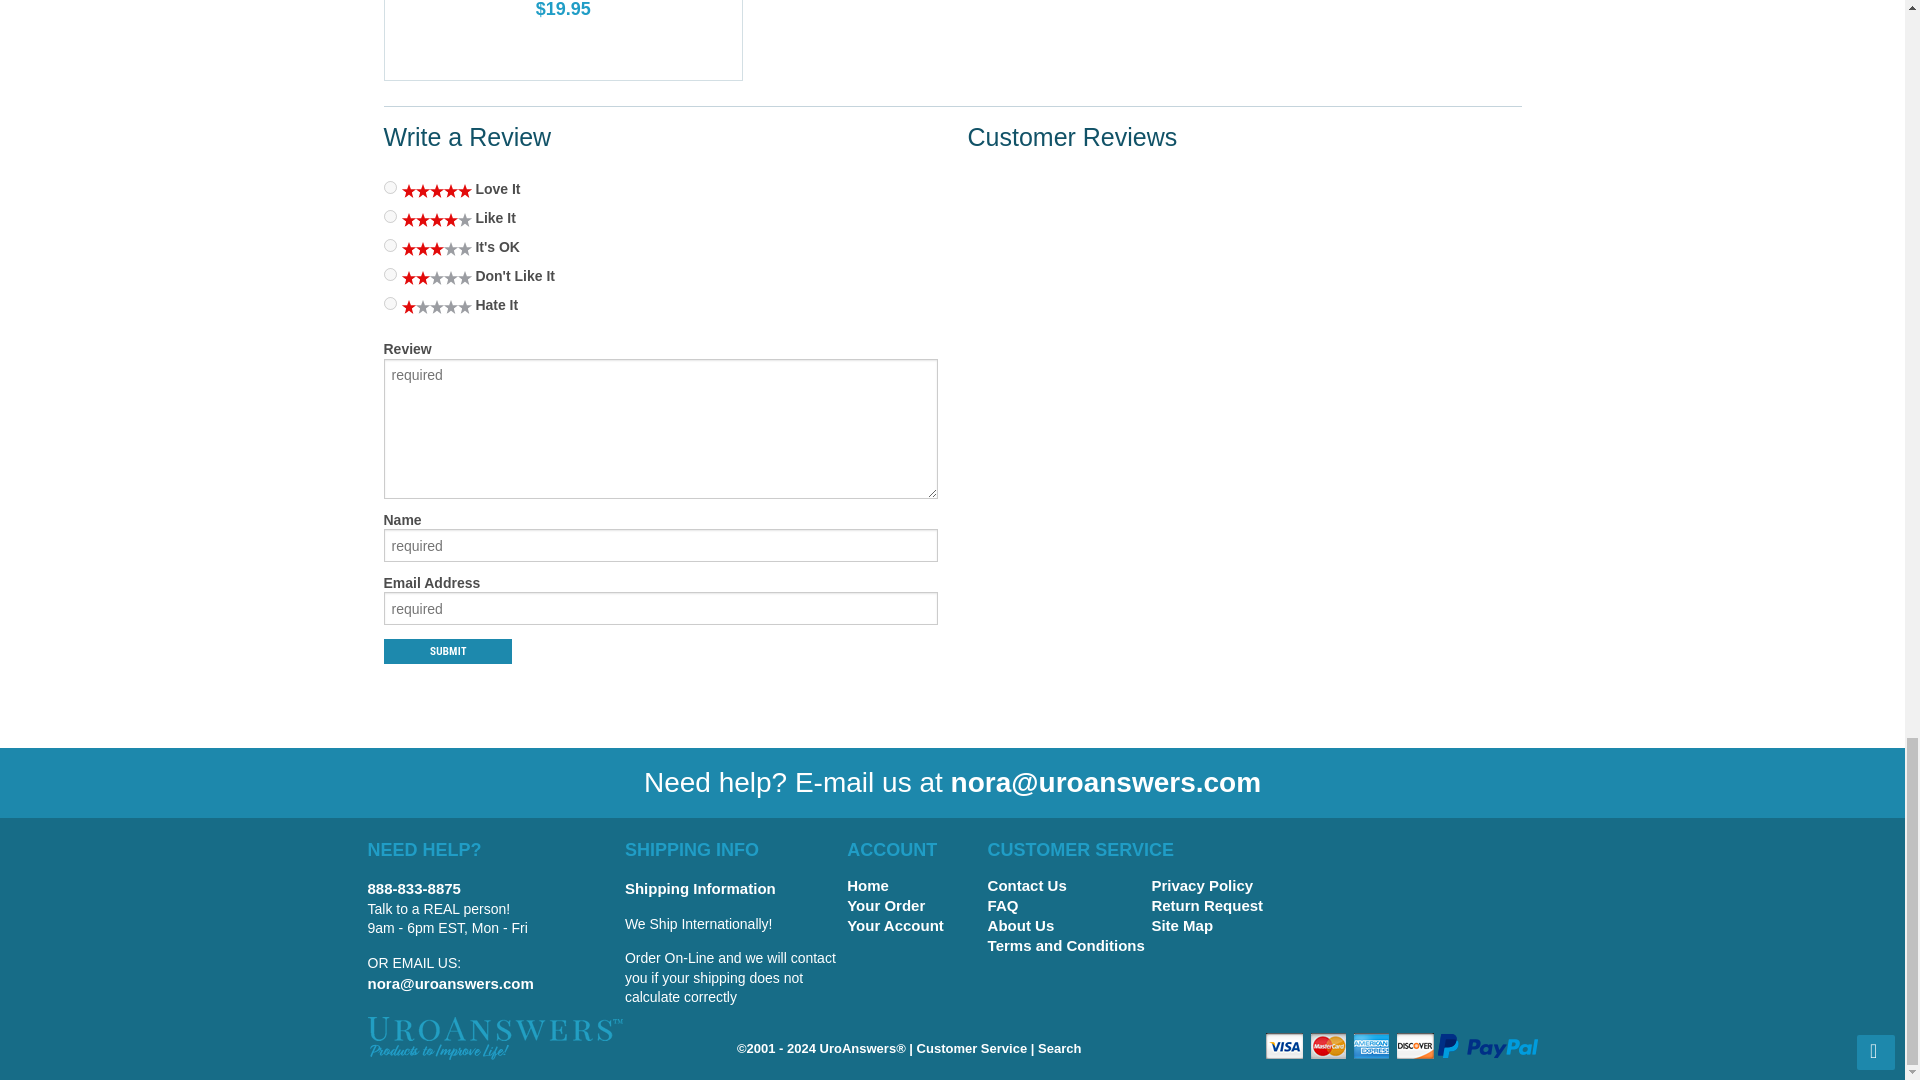 The width and height of the screenshot is (1920, 1080). What do you see at coordinates (390, 188) in the screenshot?
I see `5` at bounding box center [390, 188].